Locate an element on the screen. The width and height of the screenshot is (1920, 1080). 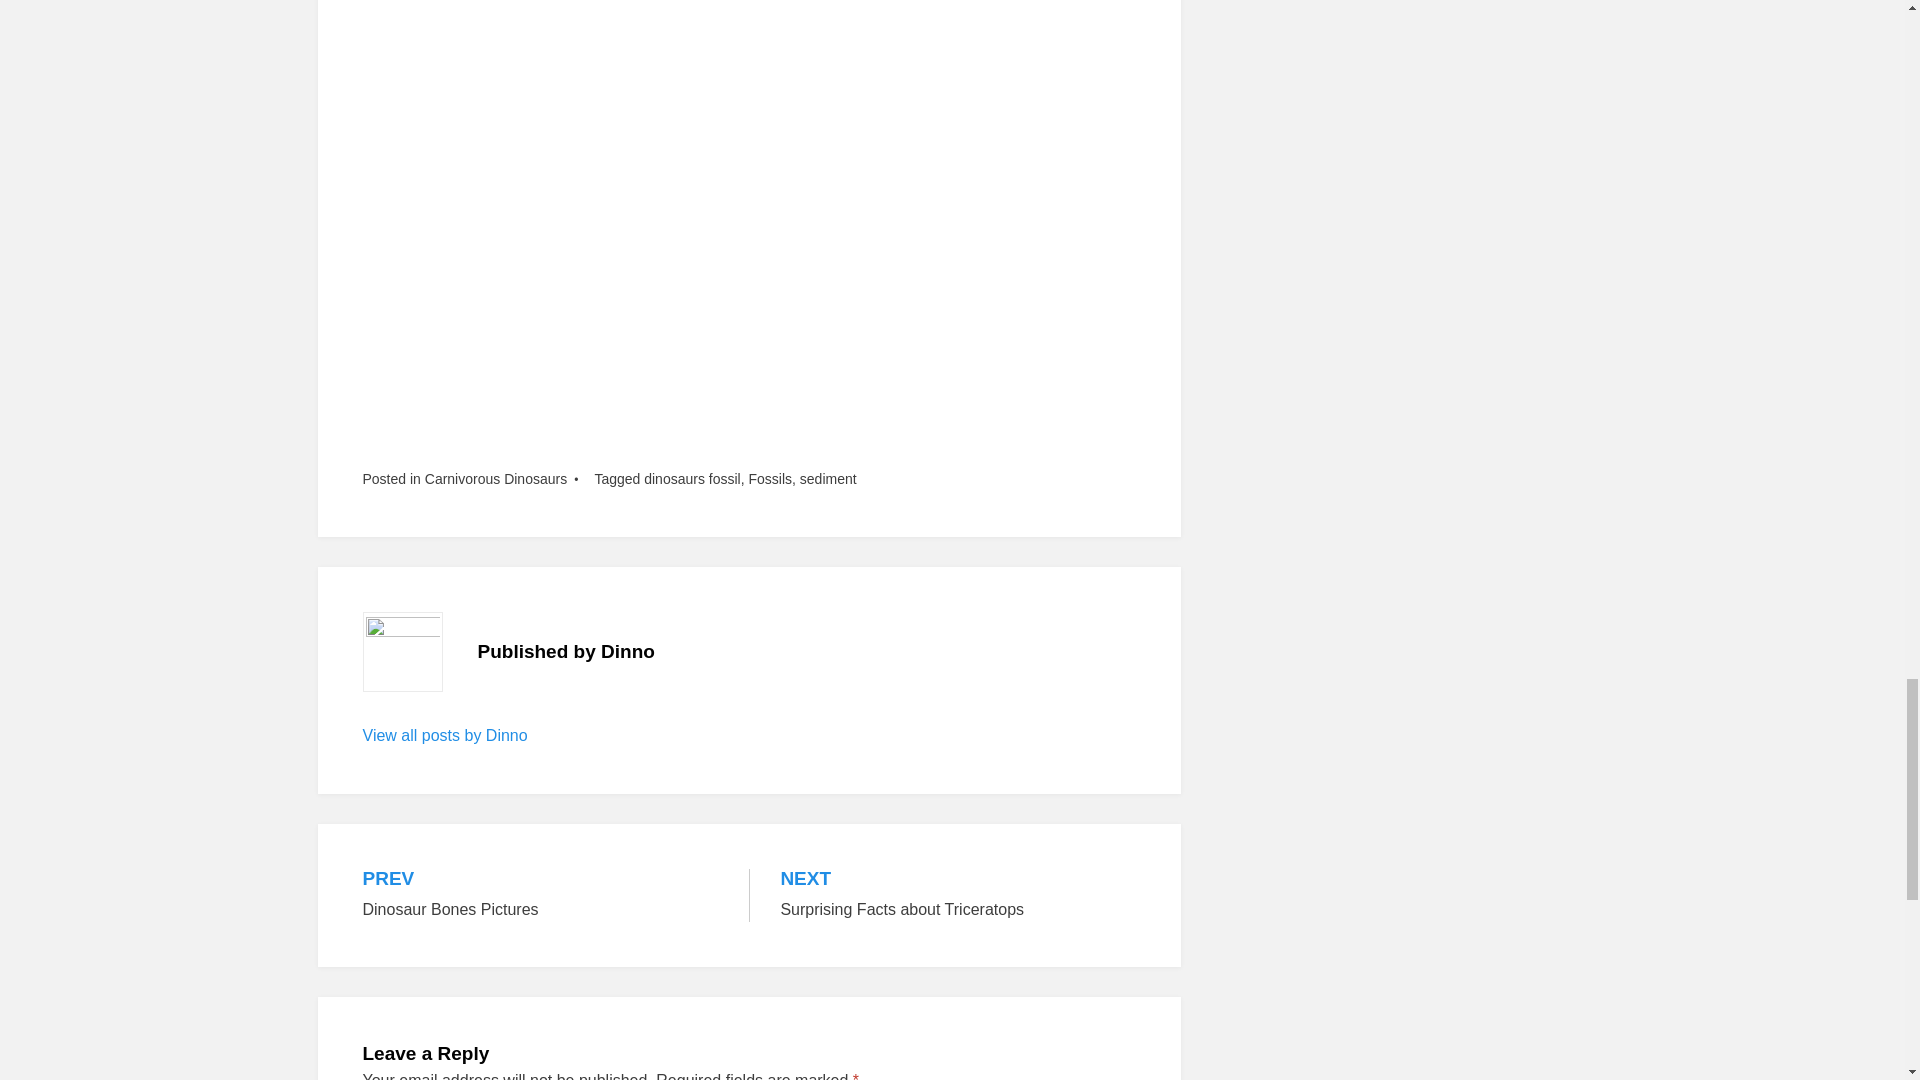
Carnivorous Dinosaurs is located at coordinates (958, 896).